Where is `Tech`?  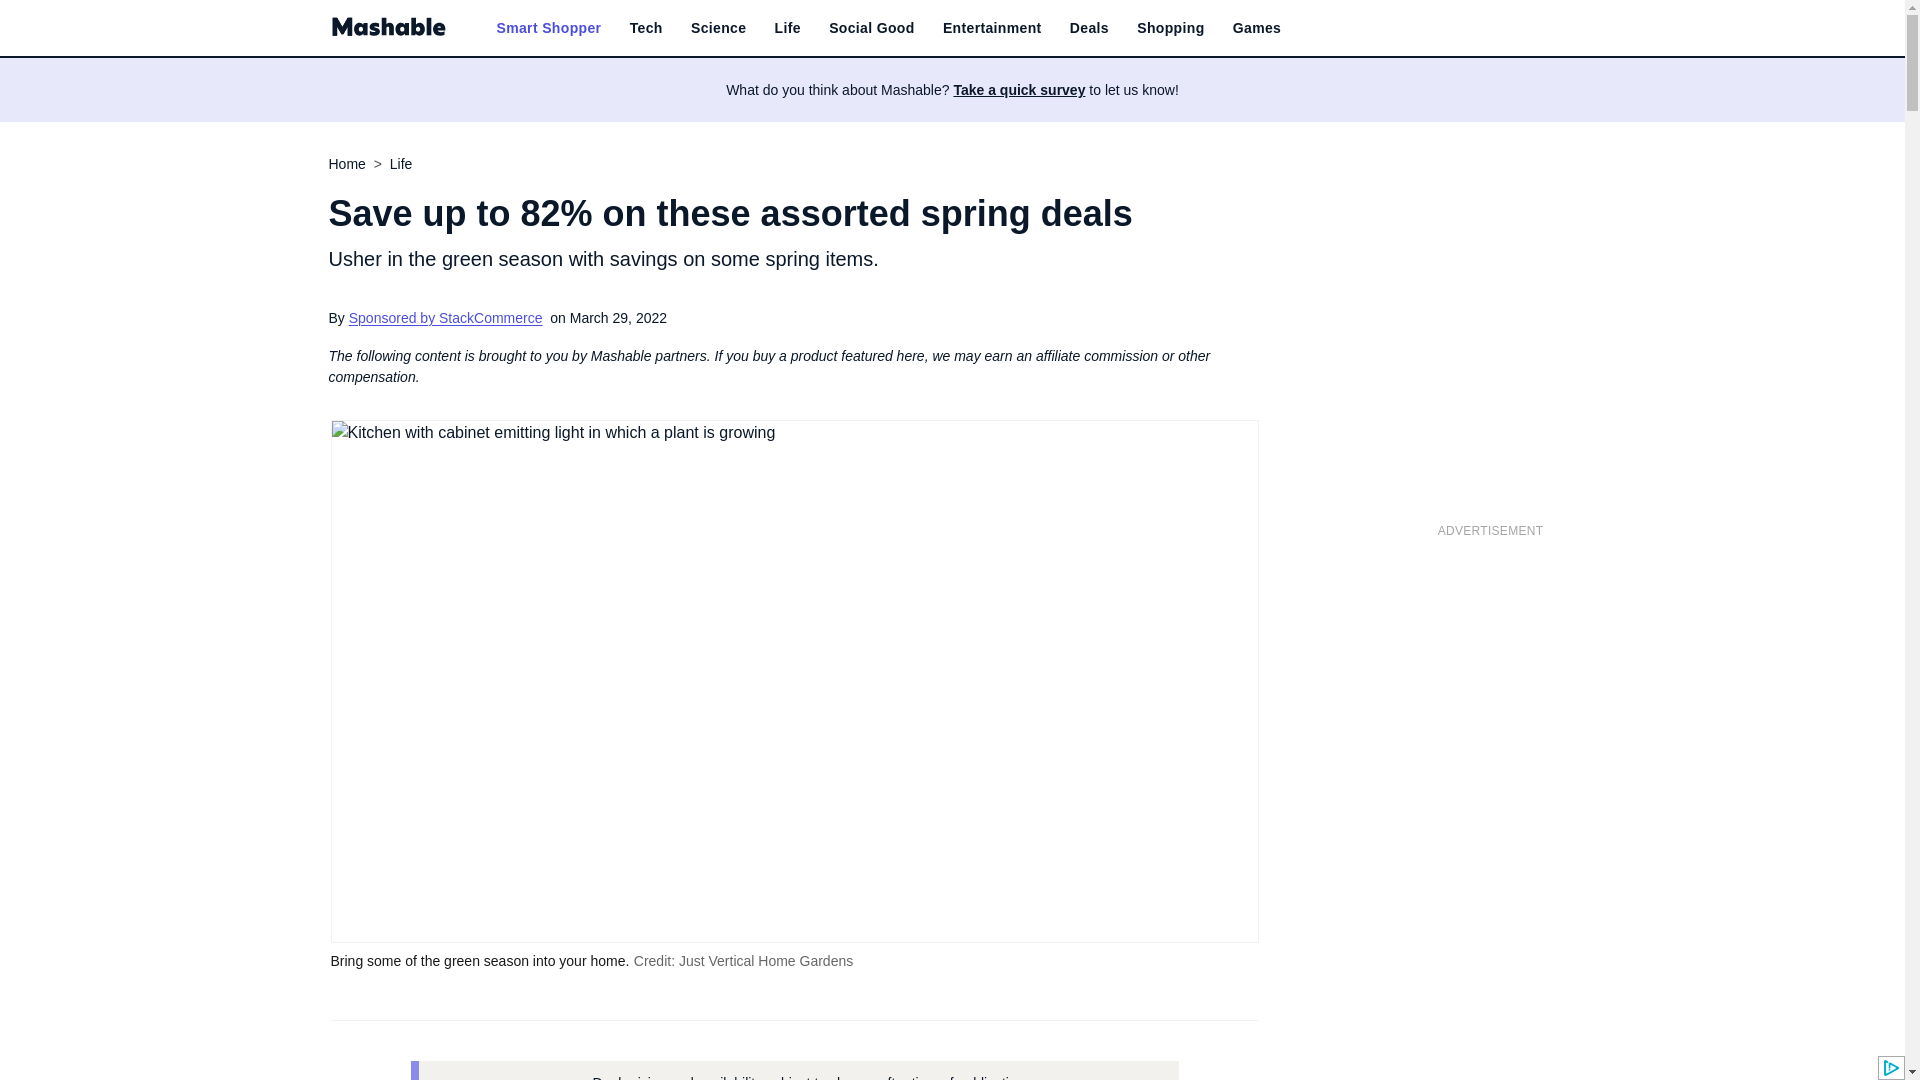
Tech is located at coordinates (646, 28).